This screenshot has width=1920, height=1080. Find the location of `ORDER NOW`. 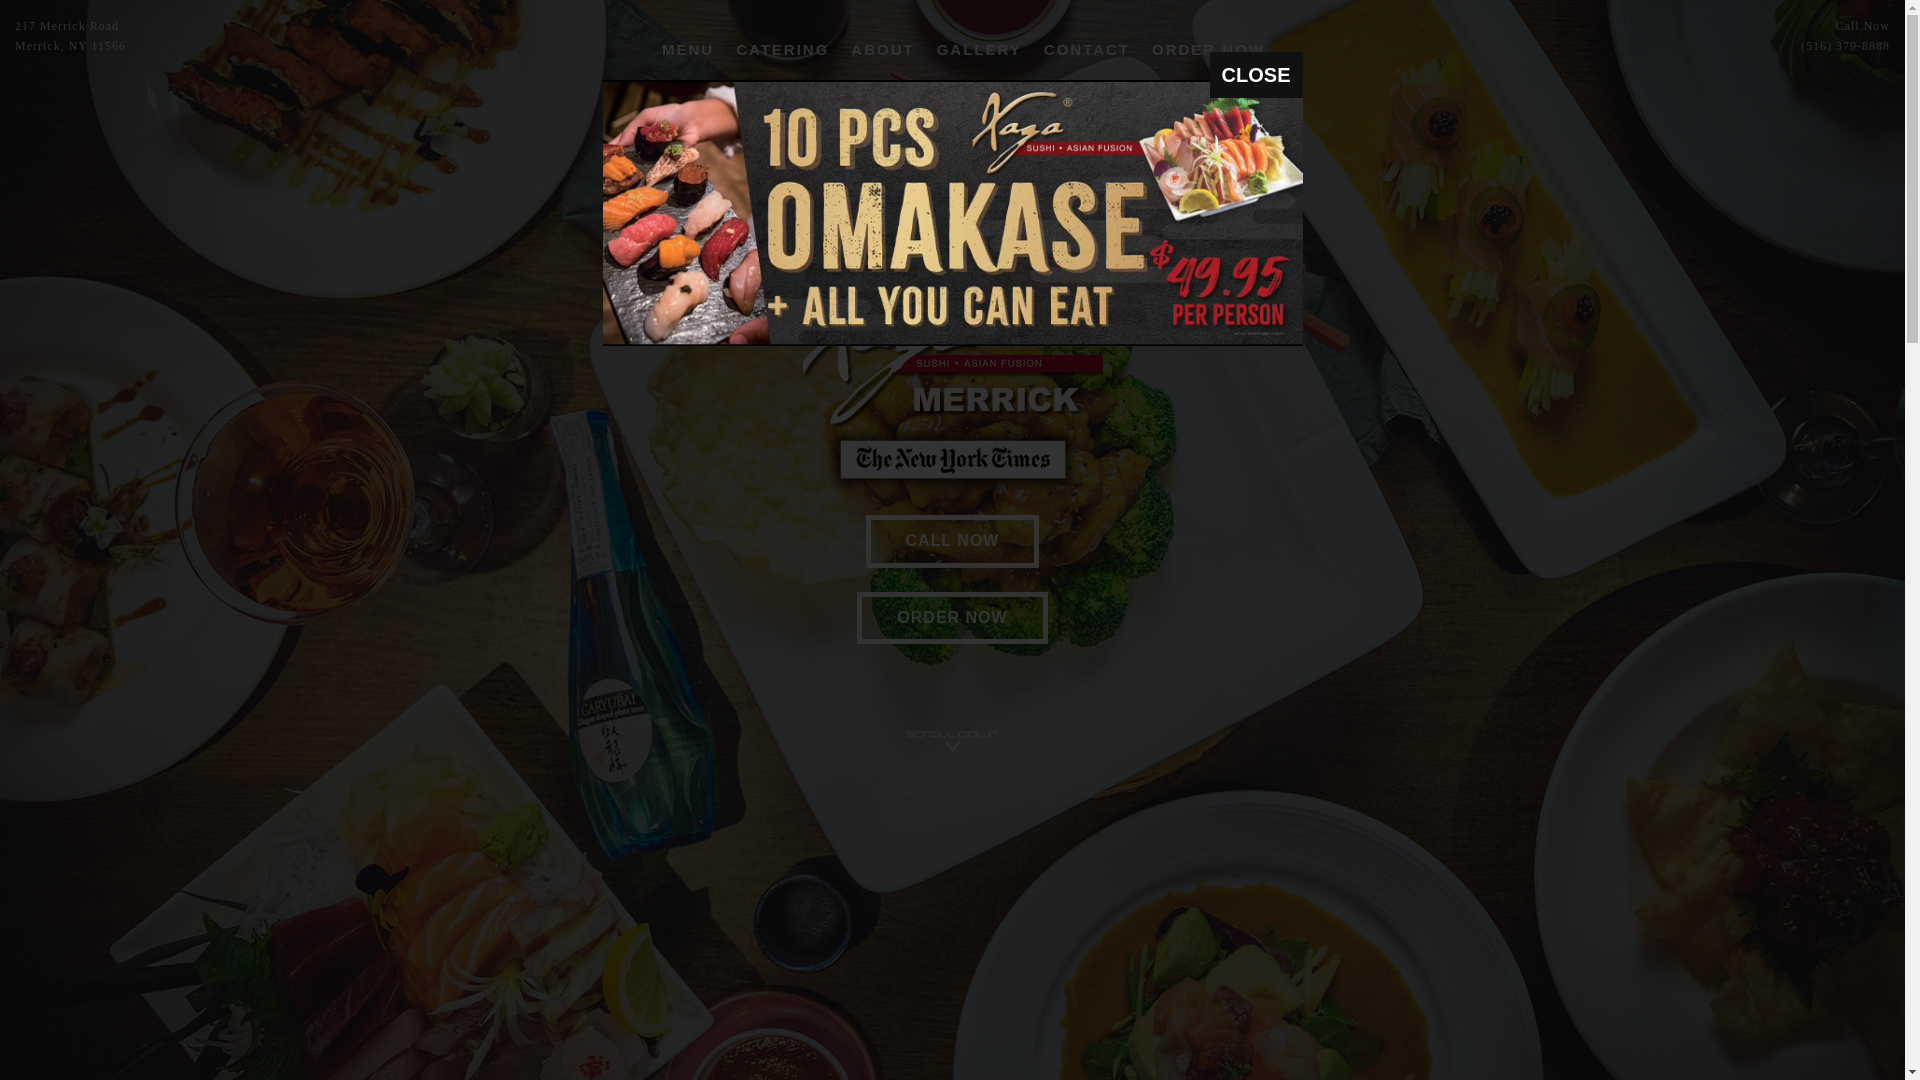

ORDER NOW is located at coordinates (1208, 50).